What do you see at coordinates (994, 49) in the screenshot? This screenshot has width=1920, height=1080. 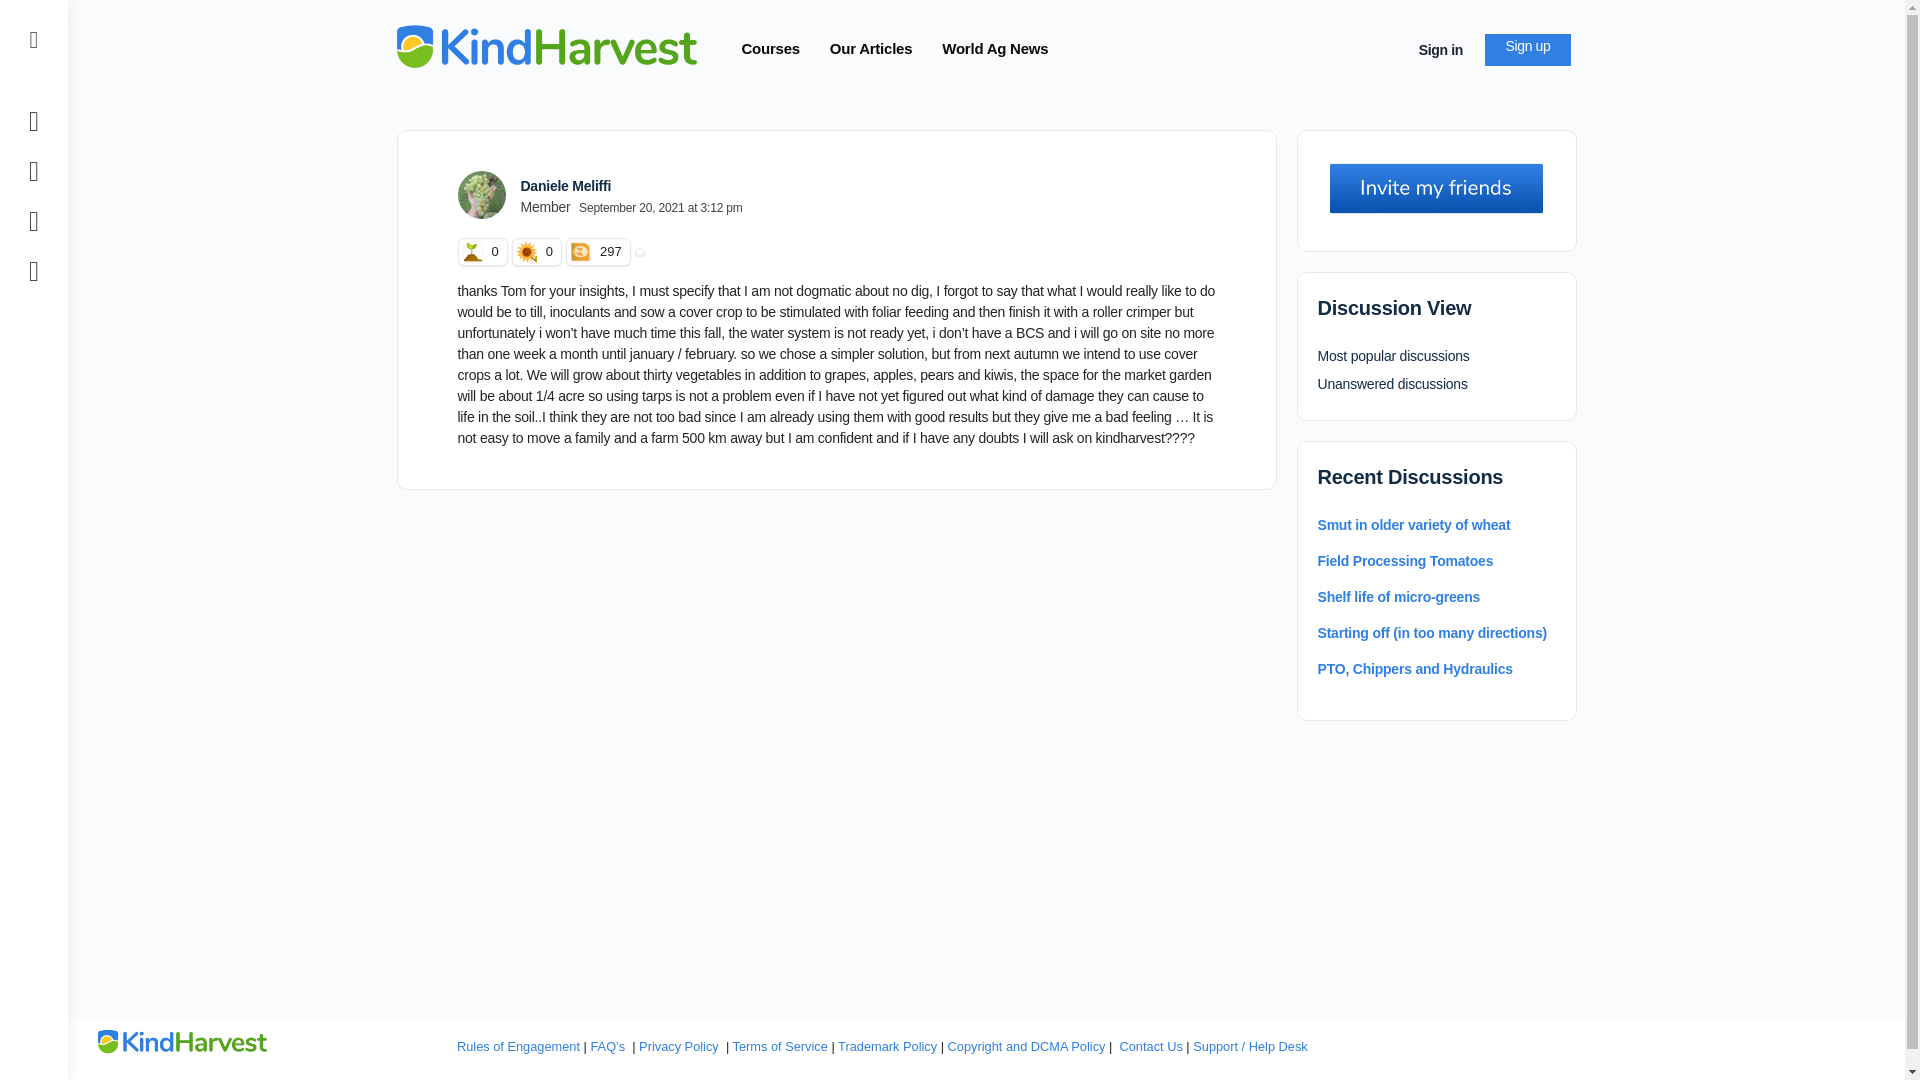 I see `World Ag News` at bounding box center [994, 49].